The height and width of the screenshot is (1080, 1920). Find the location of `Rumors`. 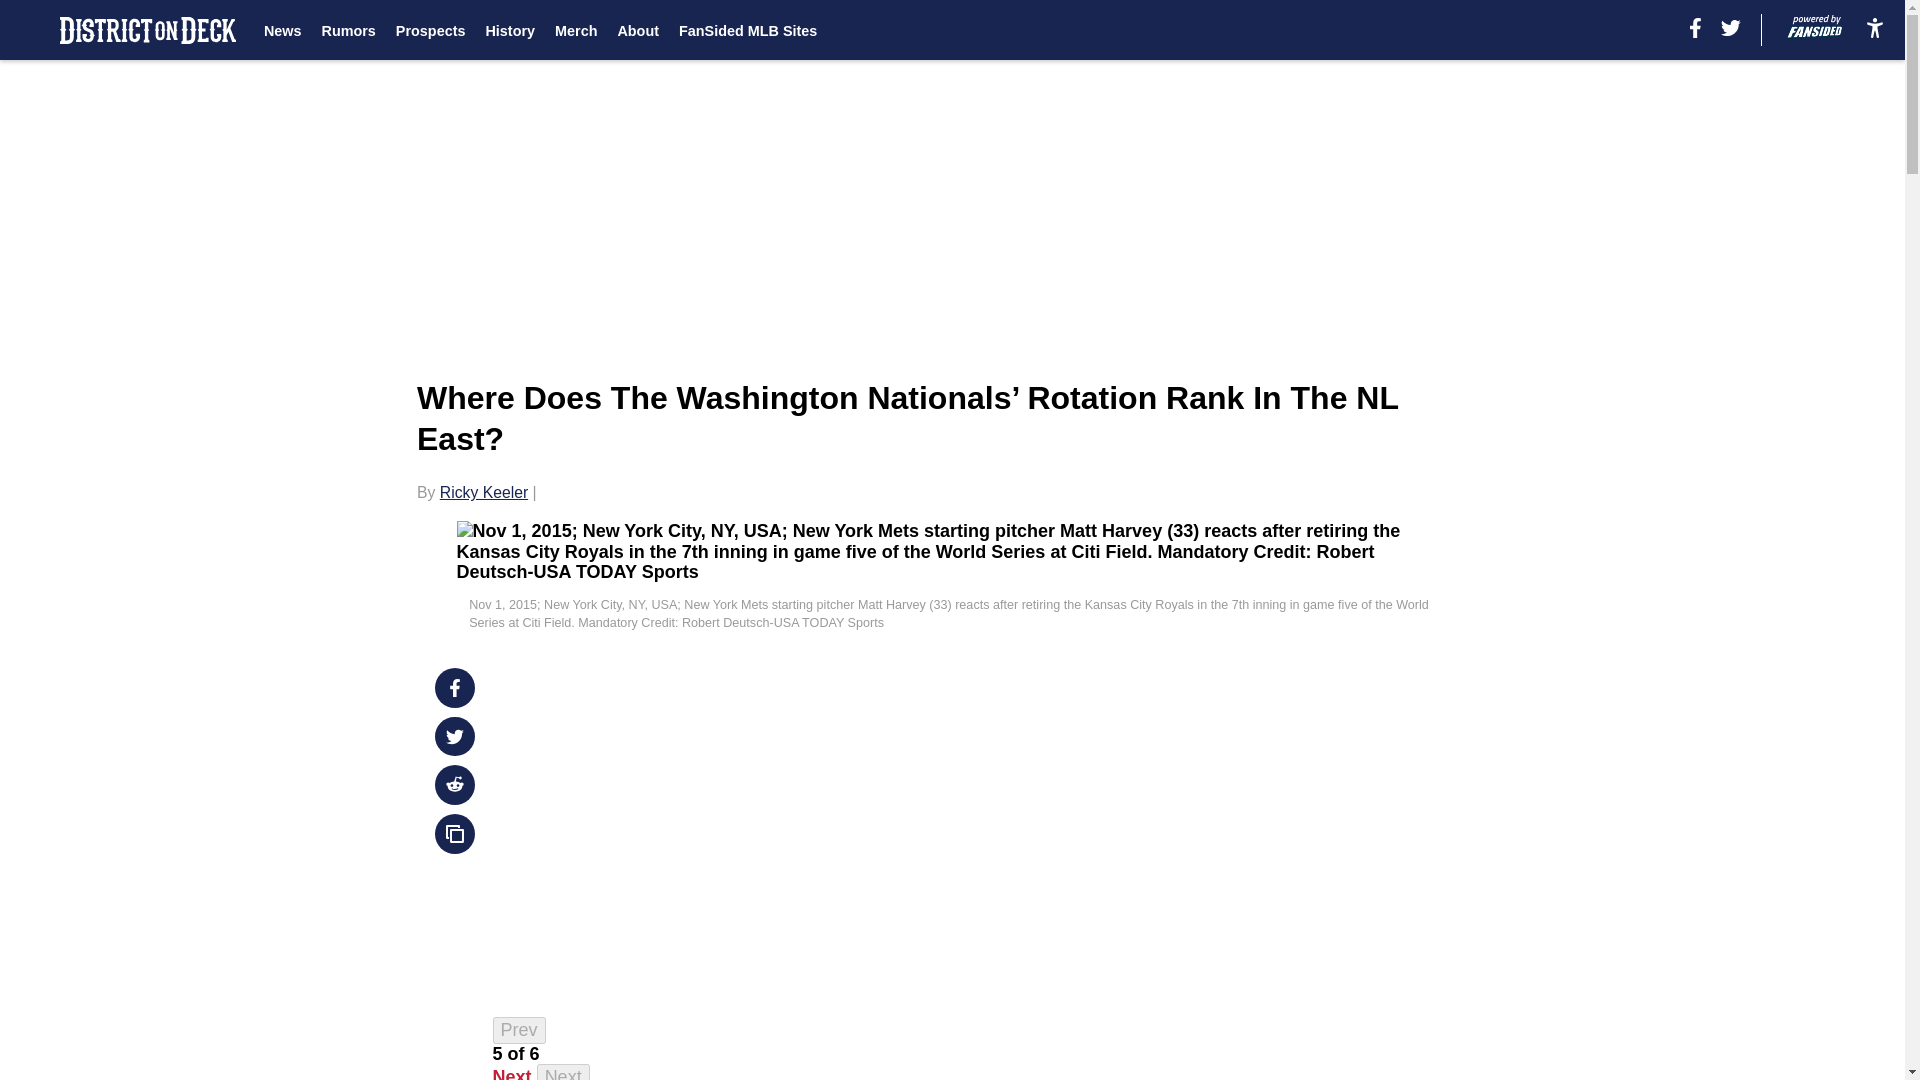

Rumors is located at coordinates (347, 30).